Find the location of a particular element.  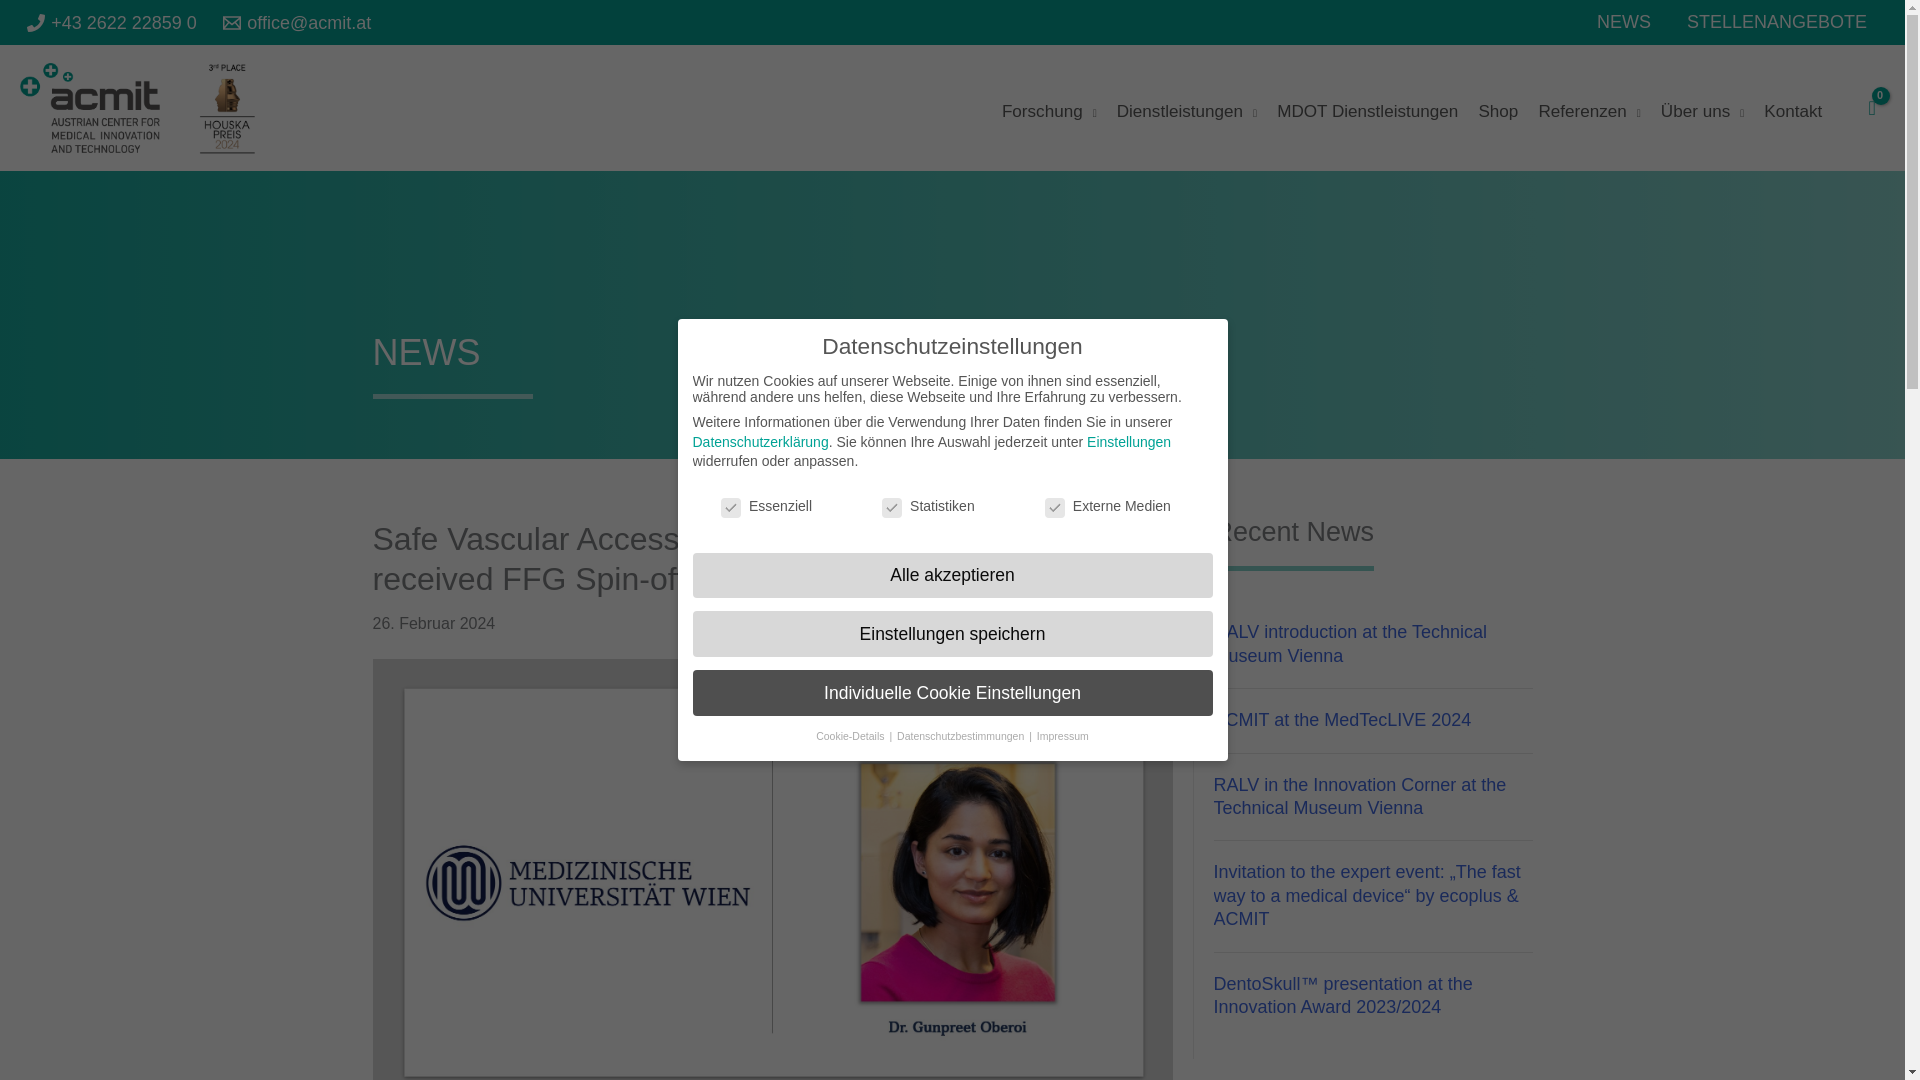

RALV in the Innovation Corner at the Technical Museum Vienna is located at coordinates (1360, 796).